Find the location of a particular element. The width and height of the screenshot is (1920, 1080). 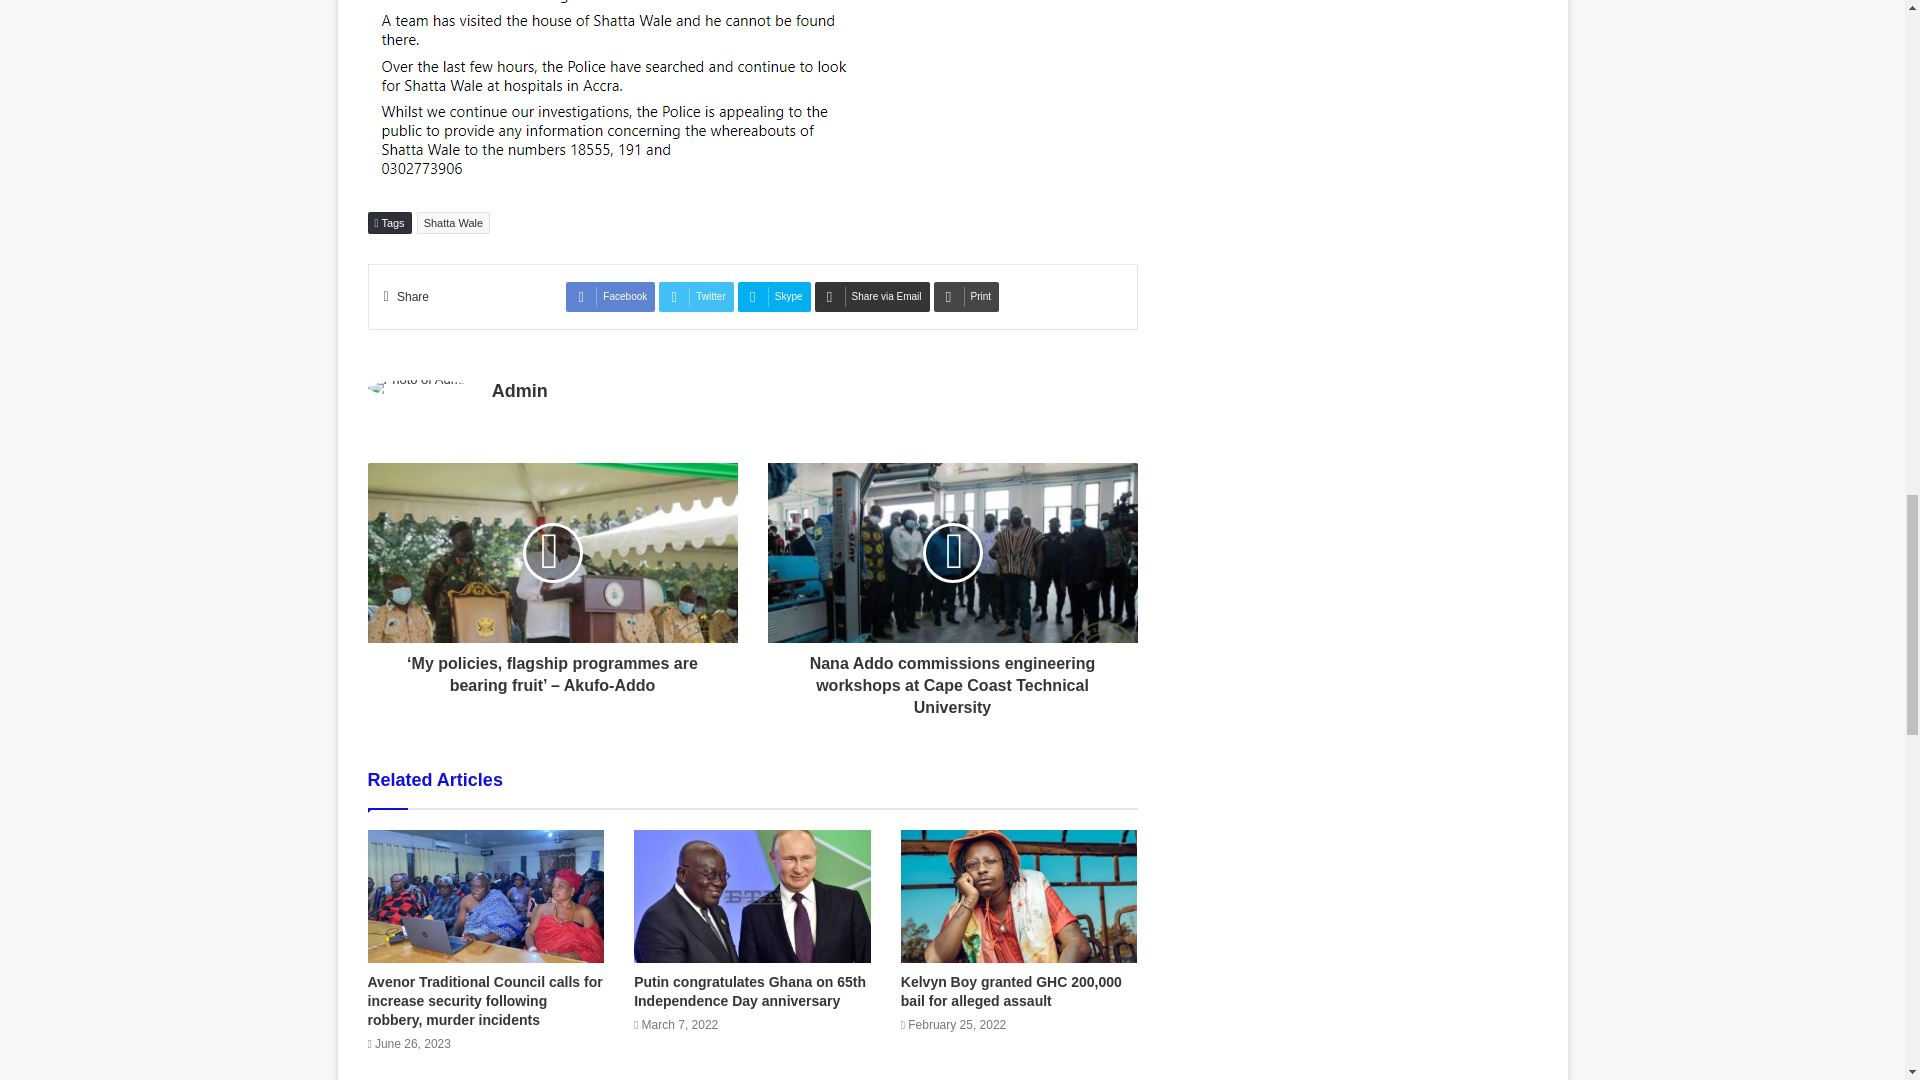

Print is located at coordinates (966, 296).